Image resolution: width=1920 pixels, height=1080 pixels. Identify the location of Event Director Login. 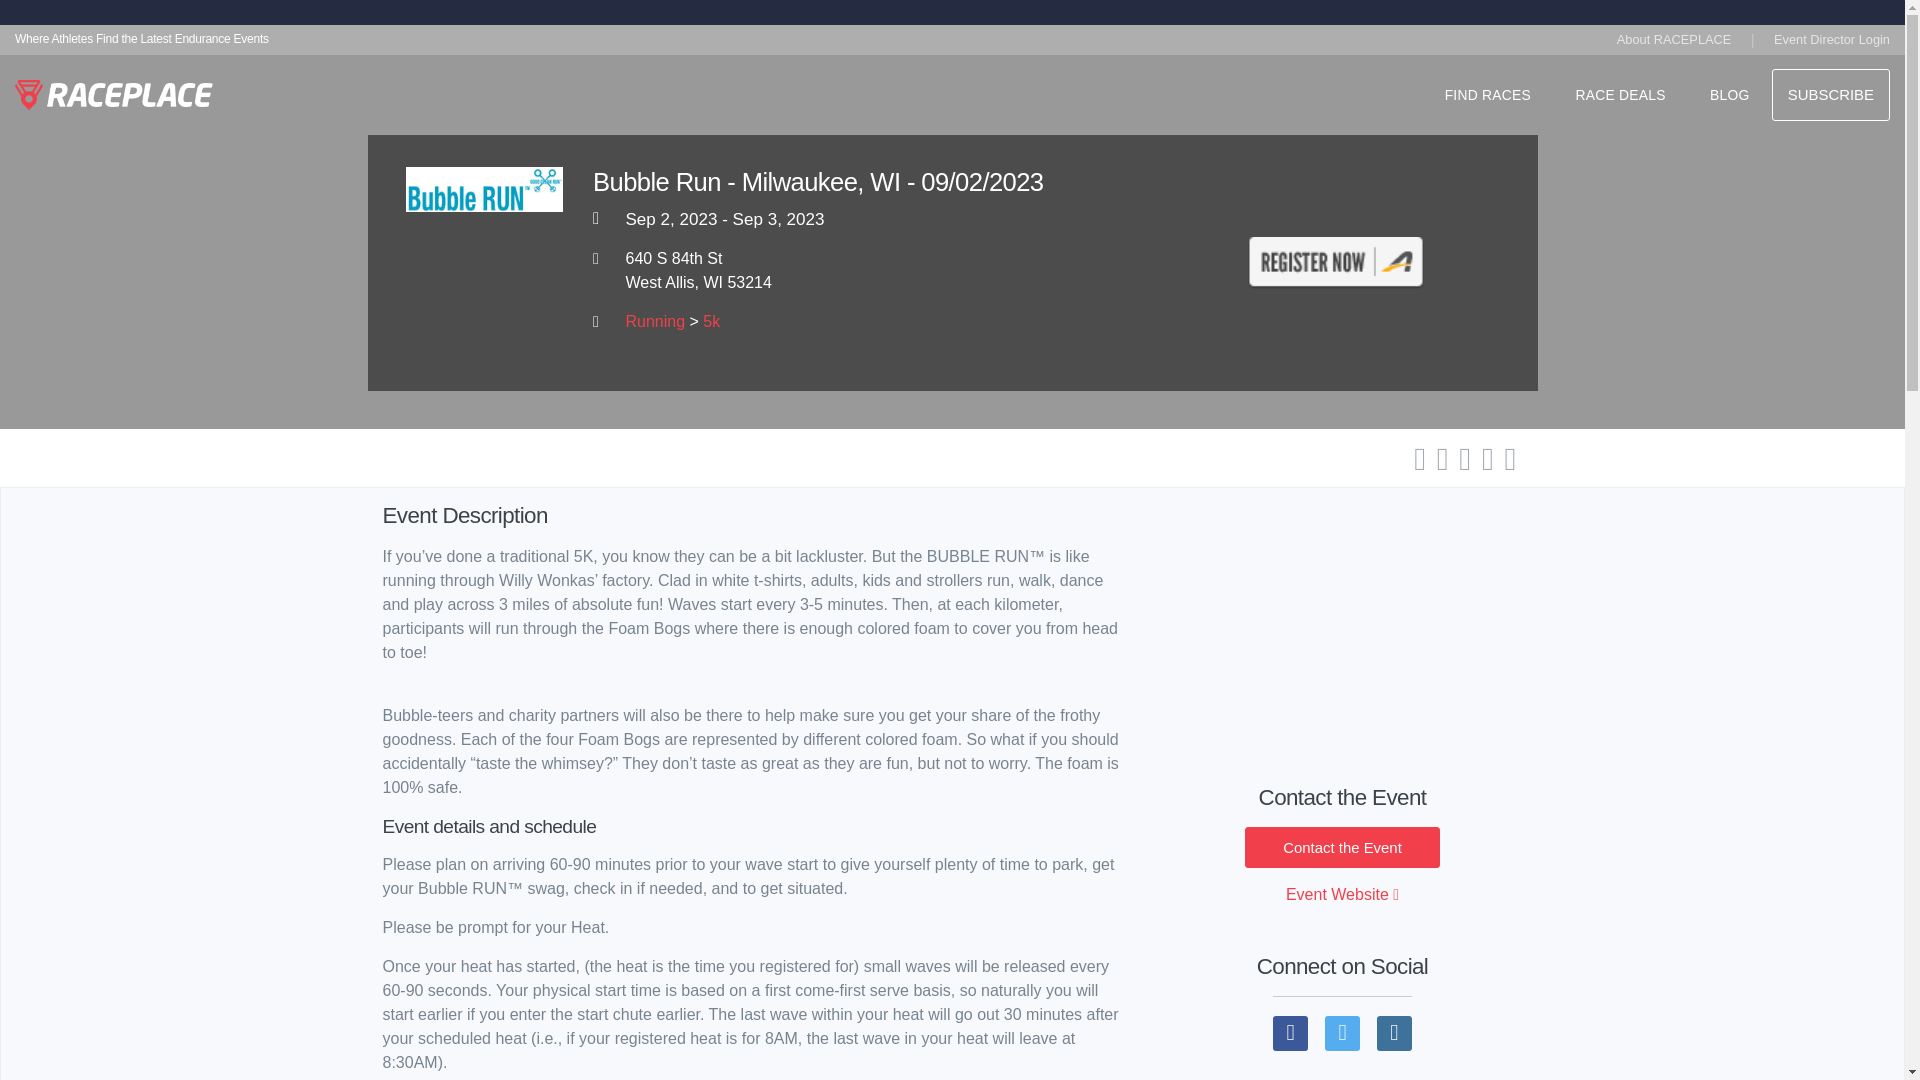
(1832, 39).